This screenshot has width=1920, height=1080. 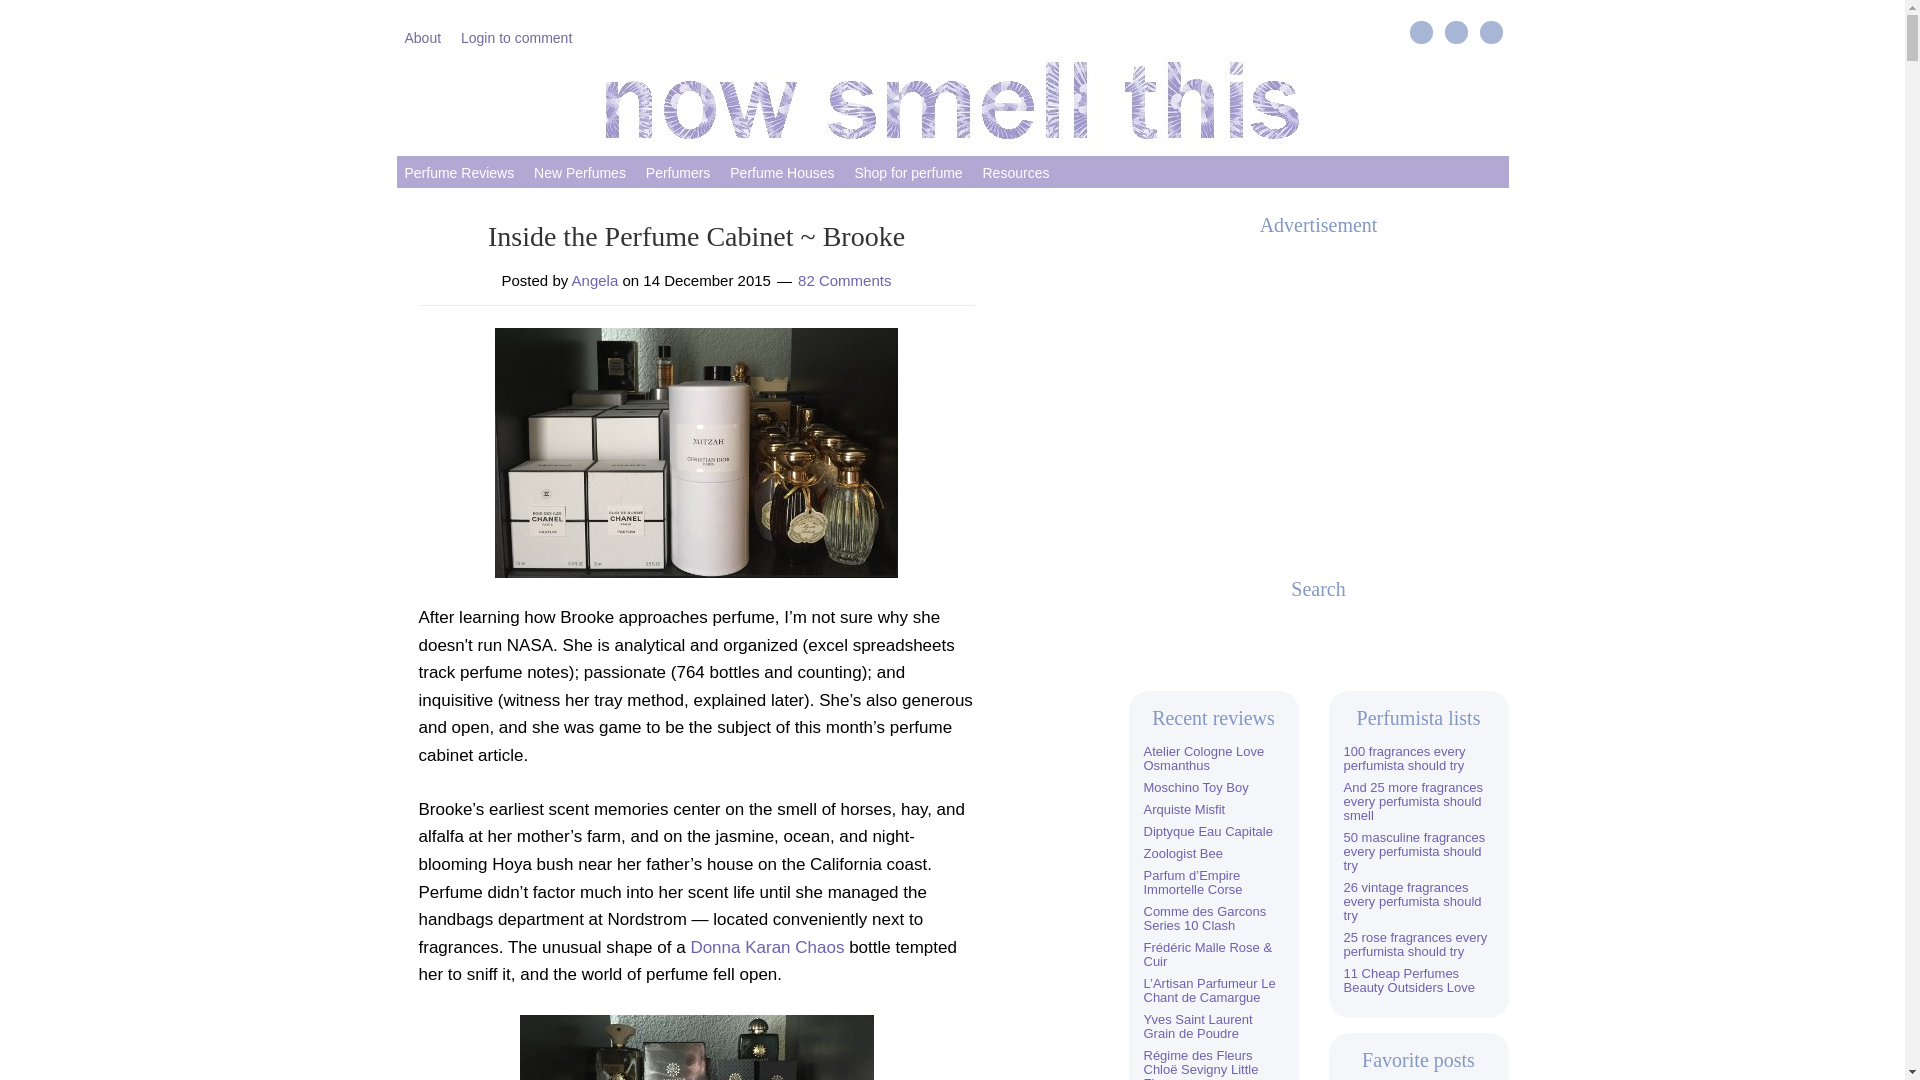 I want to click on Donna Karan Chaos, so click(x=766, y=947).